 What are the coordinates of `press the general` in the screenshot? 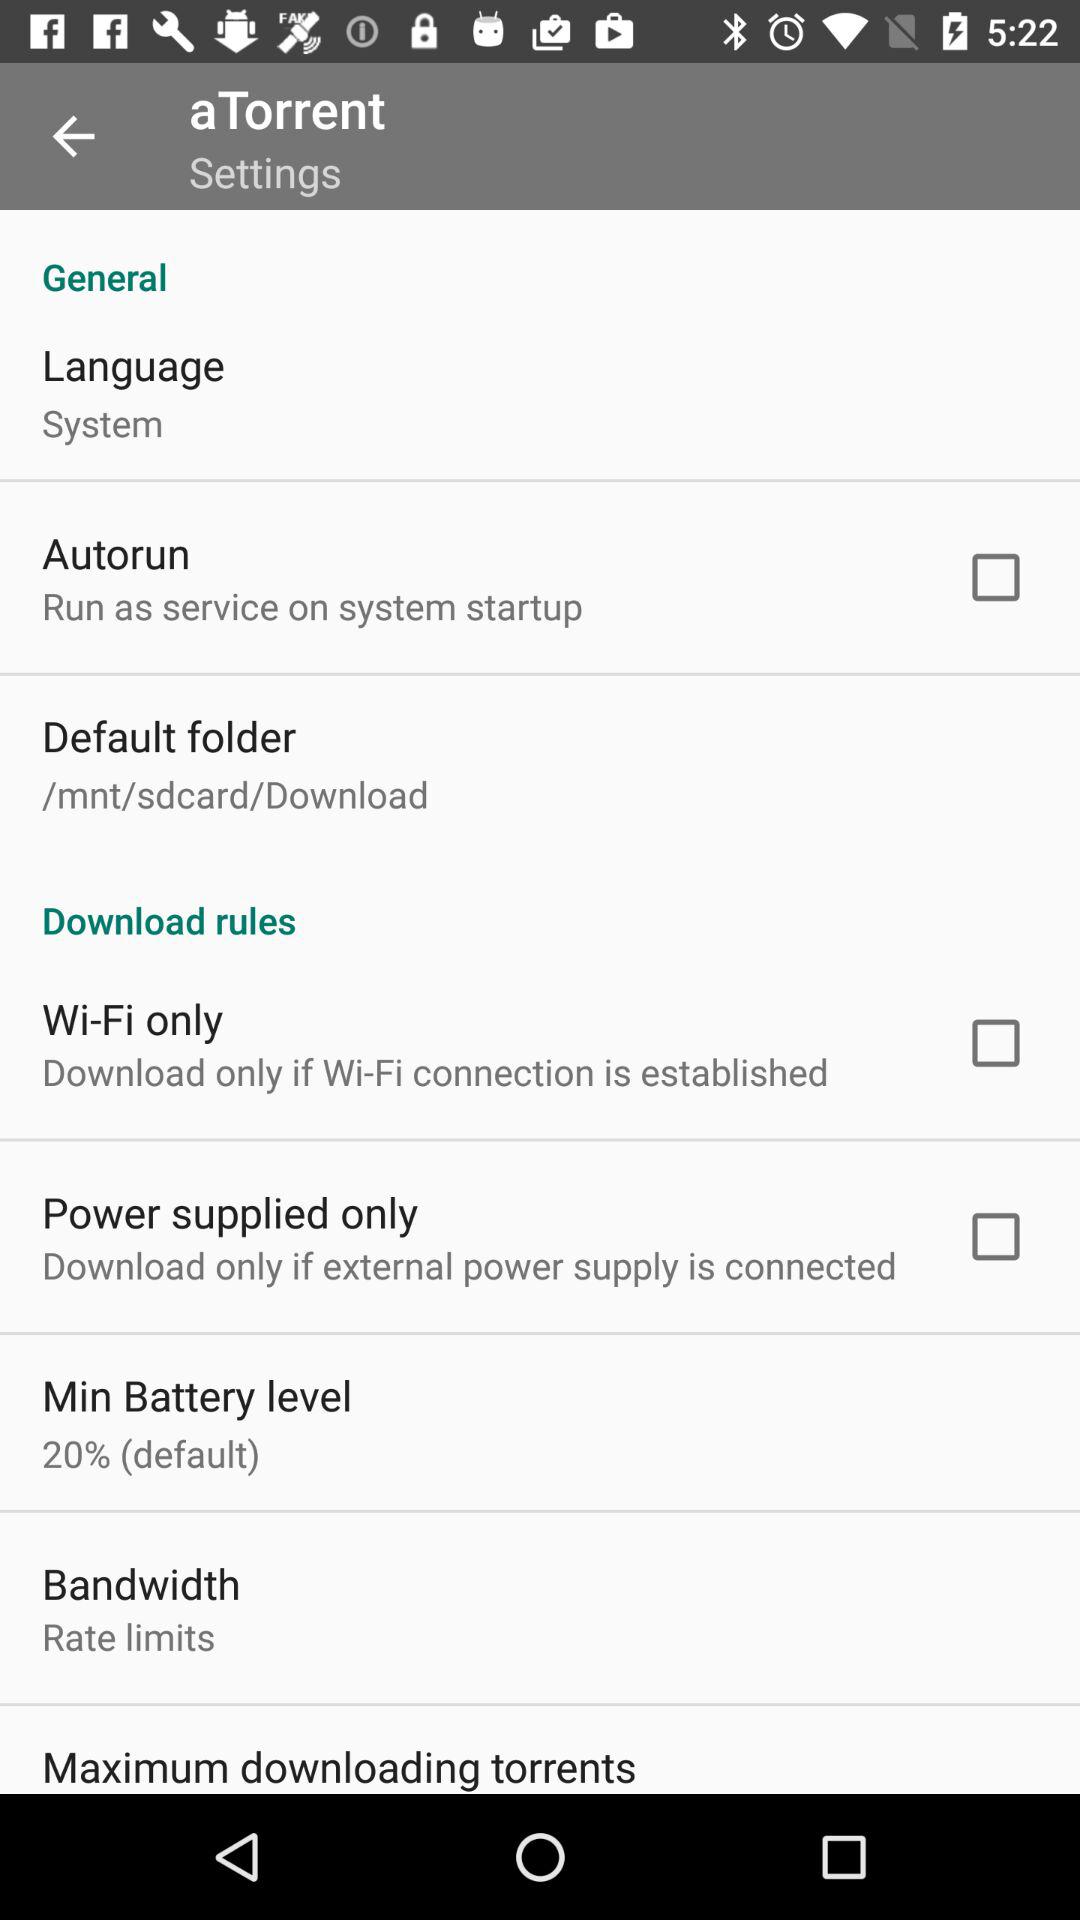 It's located at (540, 256).